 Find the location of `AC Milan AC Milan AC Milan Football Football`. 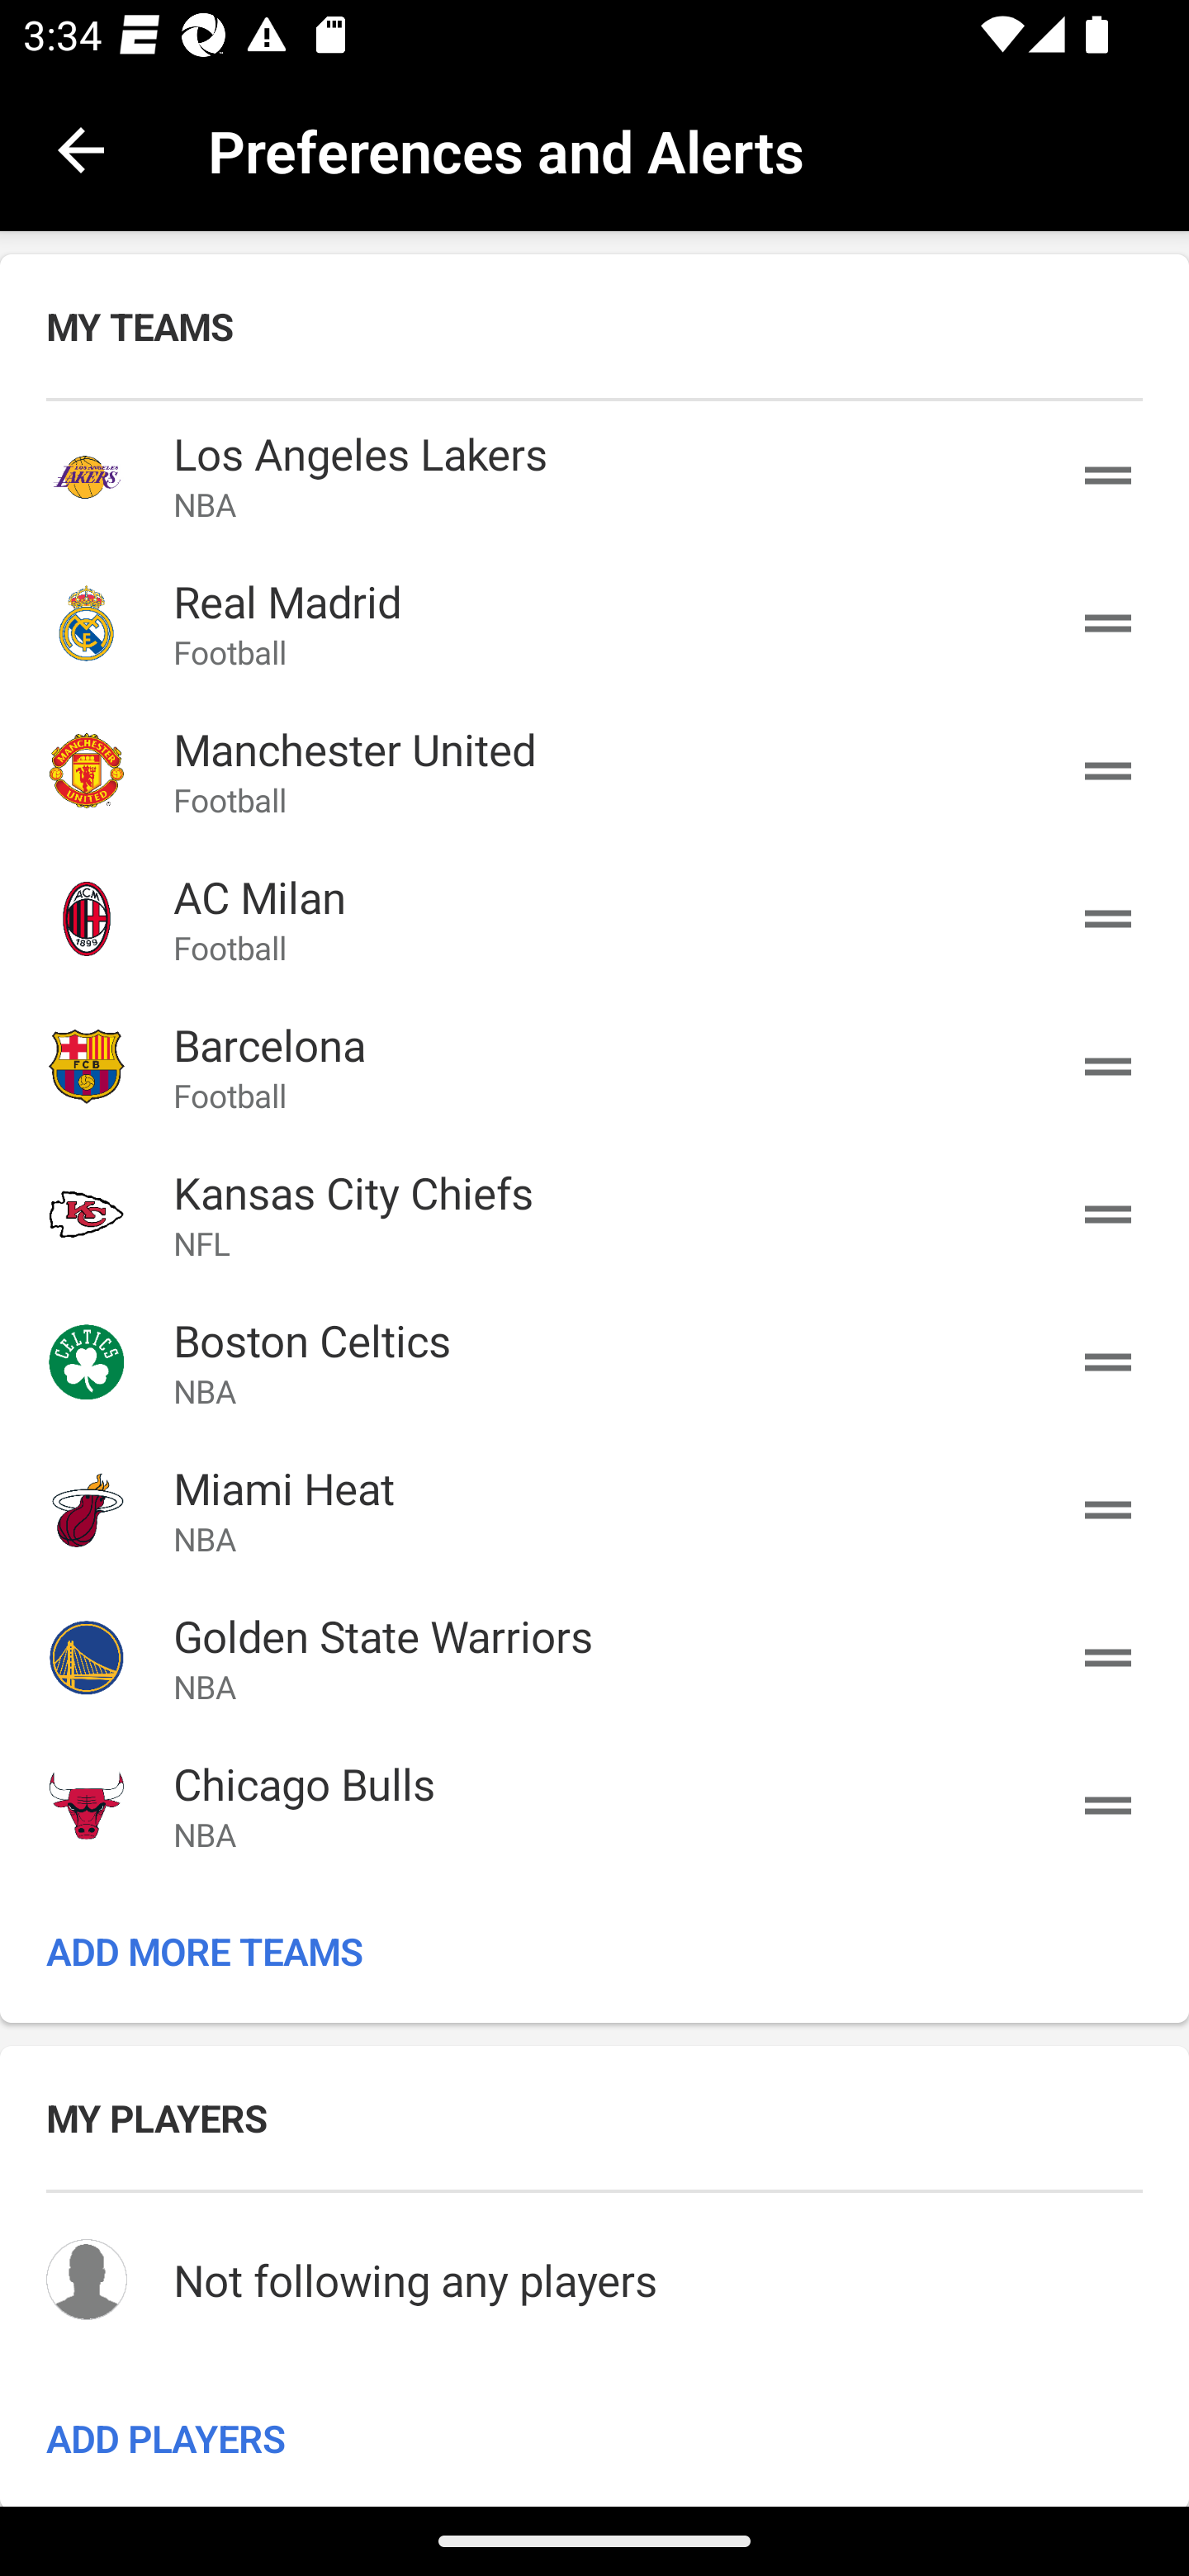

AC Milan AC Milan AC Milan Football Football is located at coordinates (594, 918).